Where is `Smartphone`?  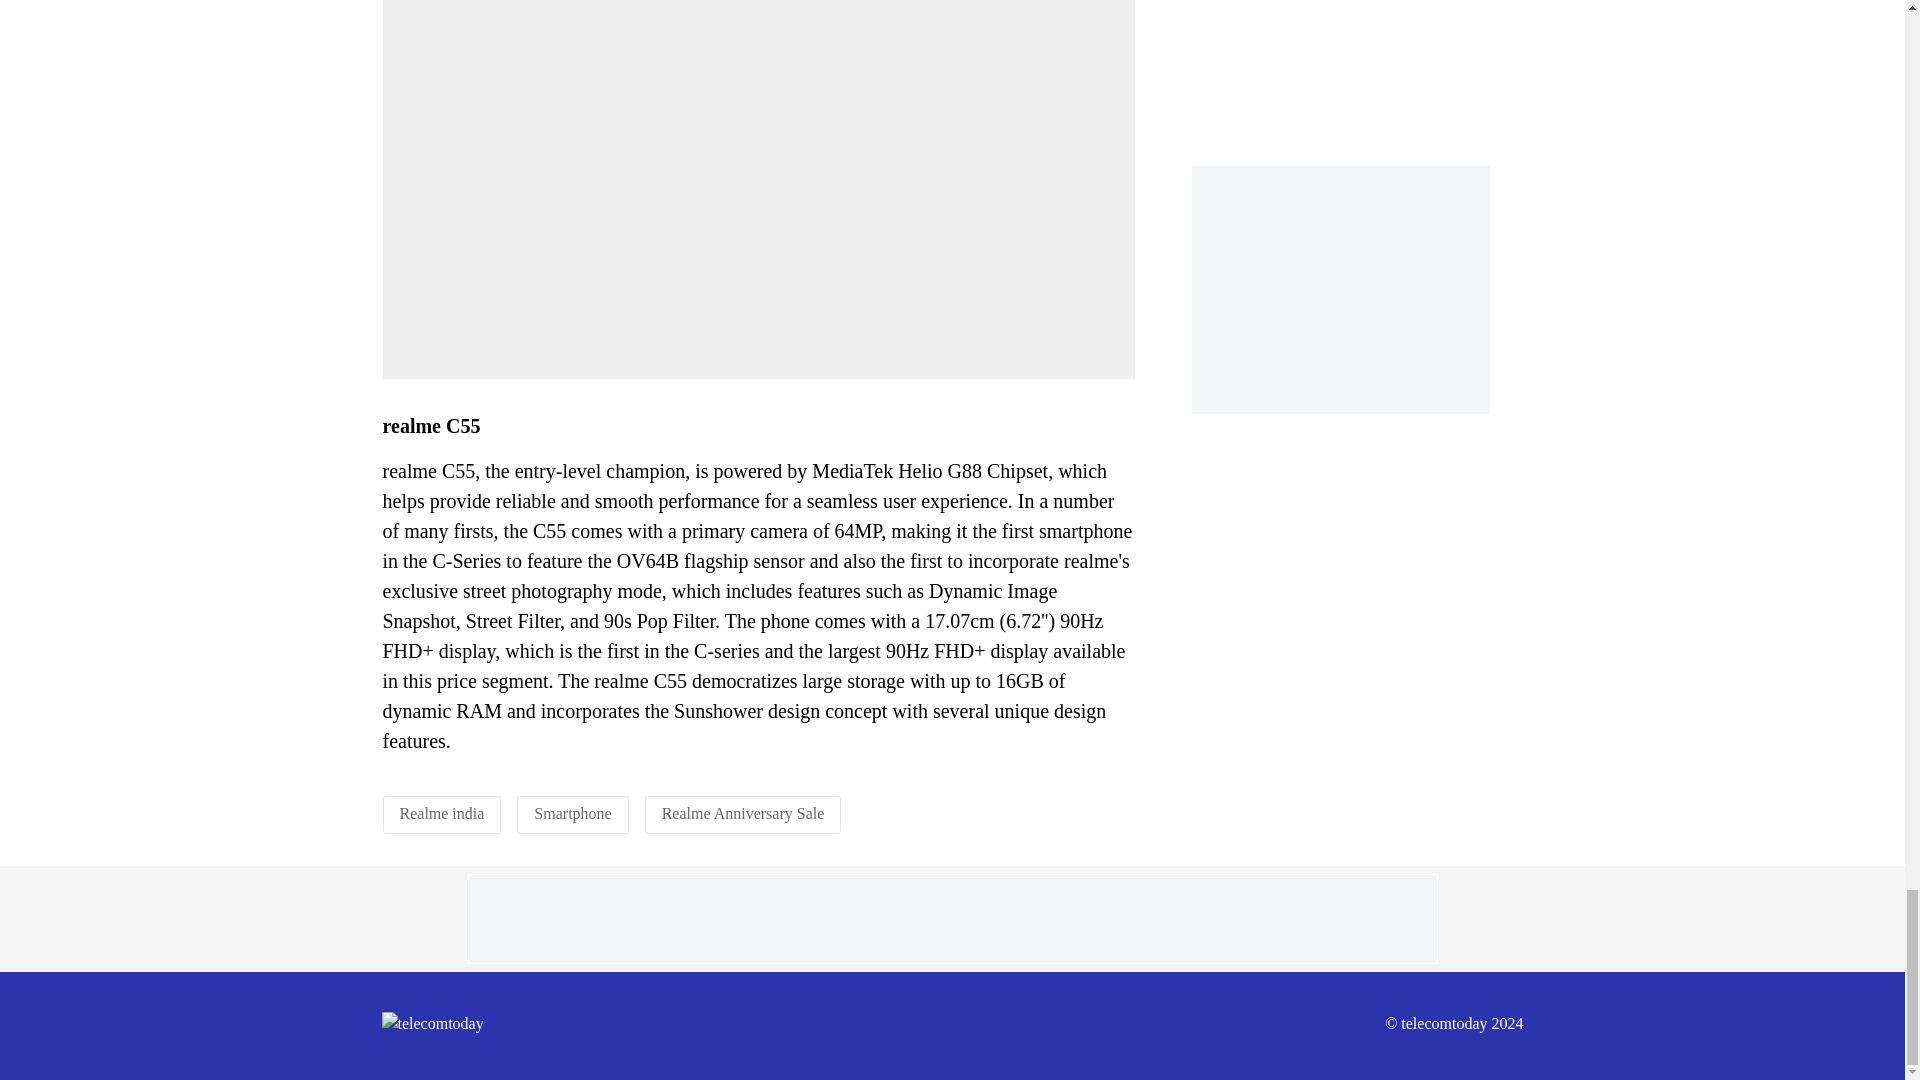 Smartphone is located at coordinates (572, 812).